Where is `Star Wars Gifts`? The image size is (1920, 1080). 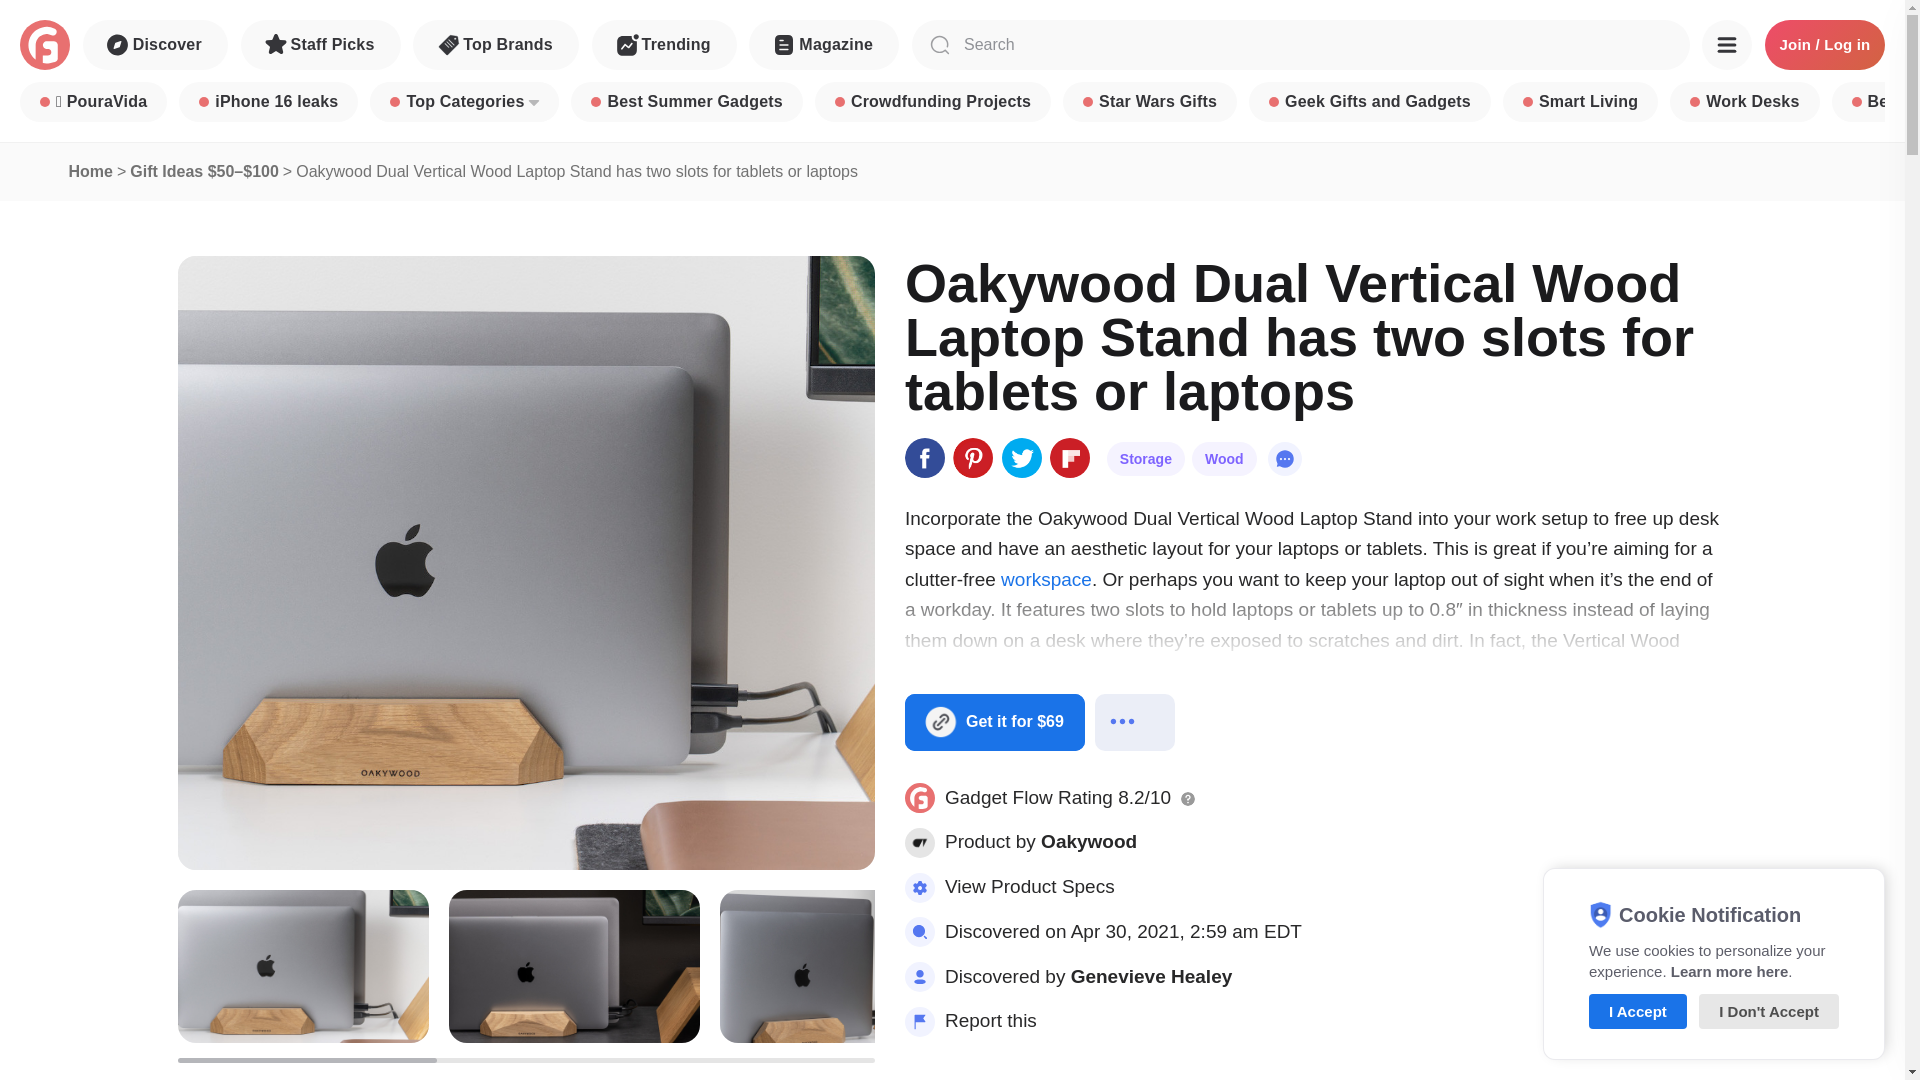
Star Wars Gifts is located at coordinates (1150, 102).